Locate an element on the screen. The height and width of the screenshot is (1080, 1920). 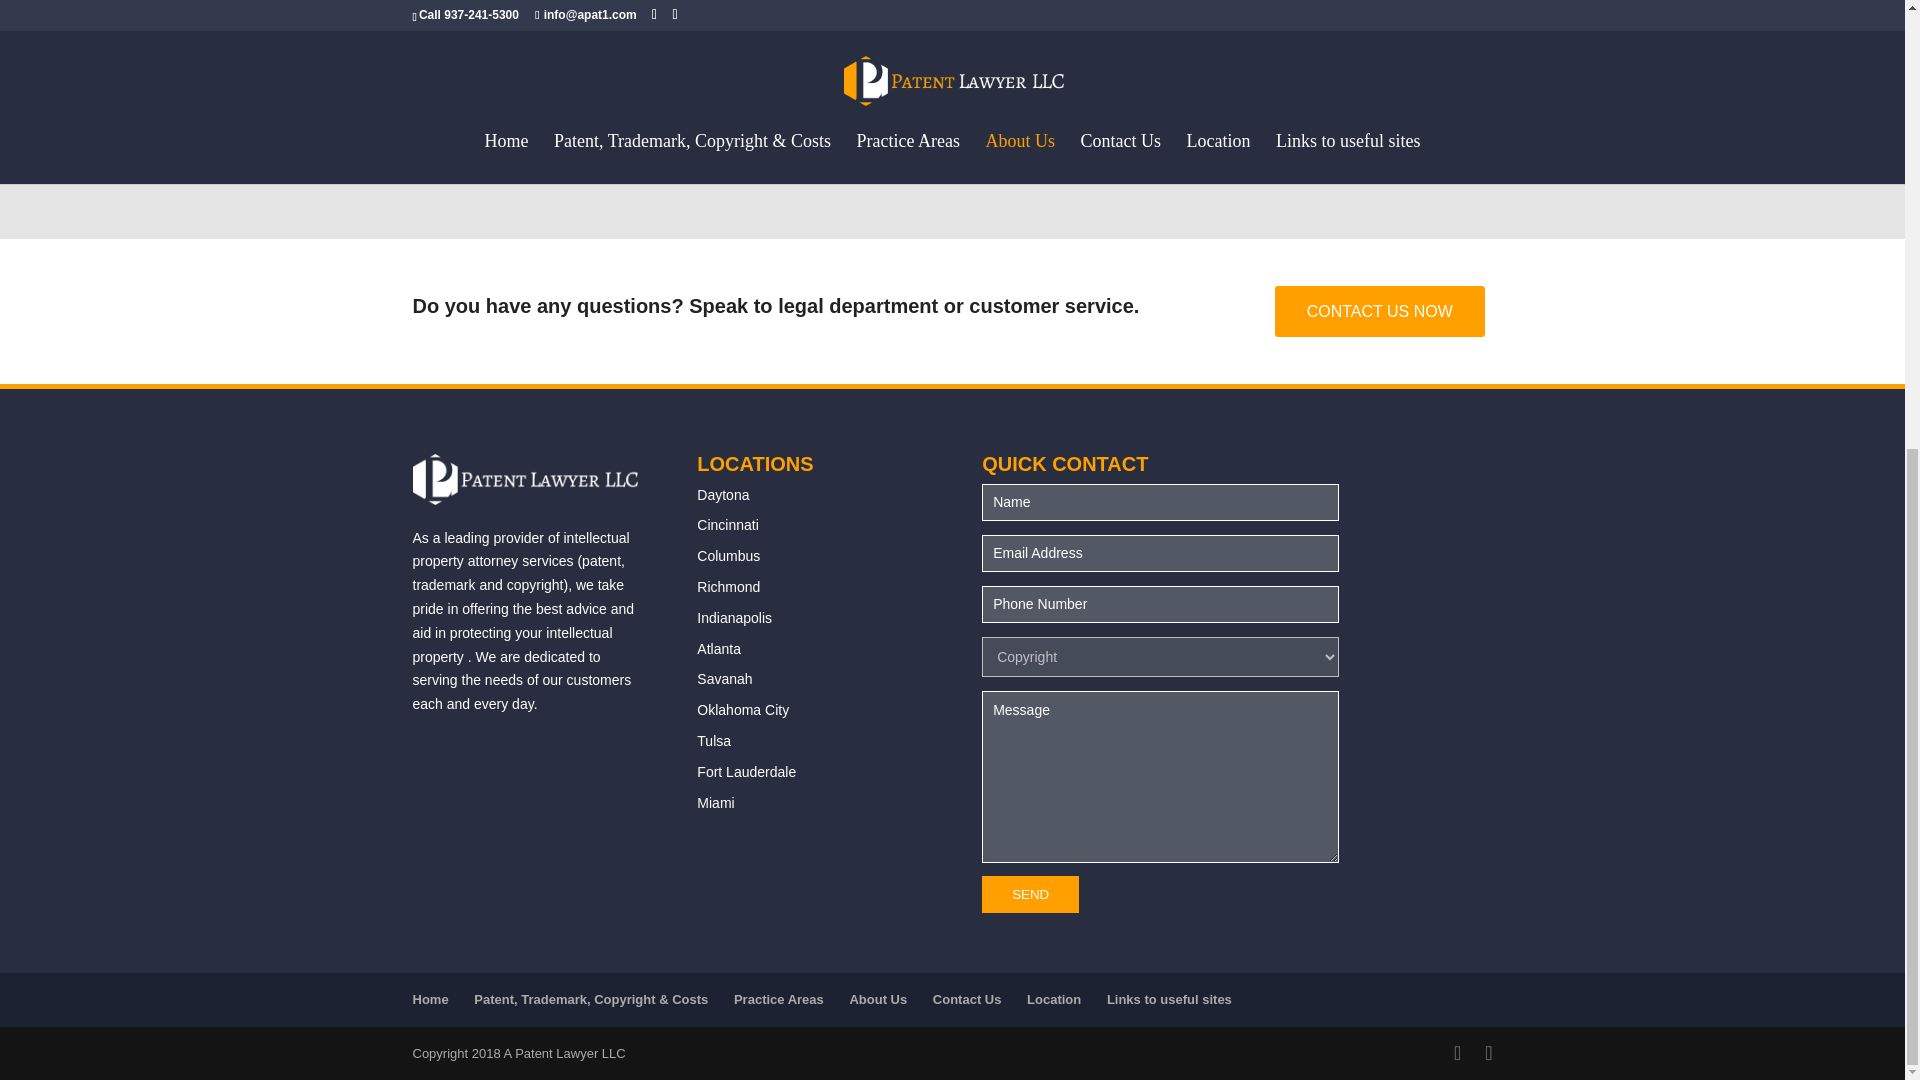
CONTACT US NOW is located at coordinates (1379, 311).